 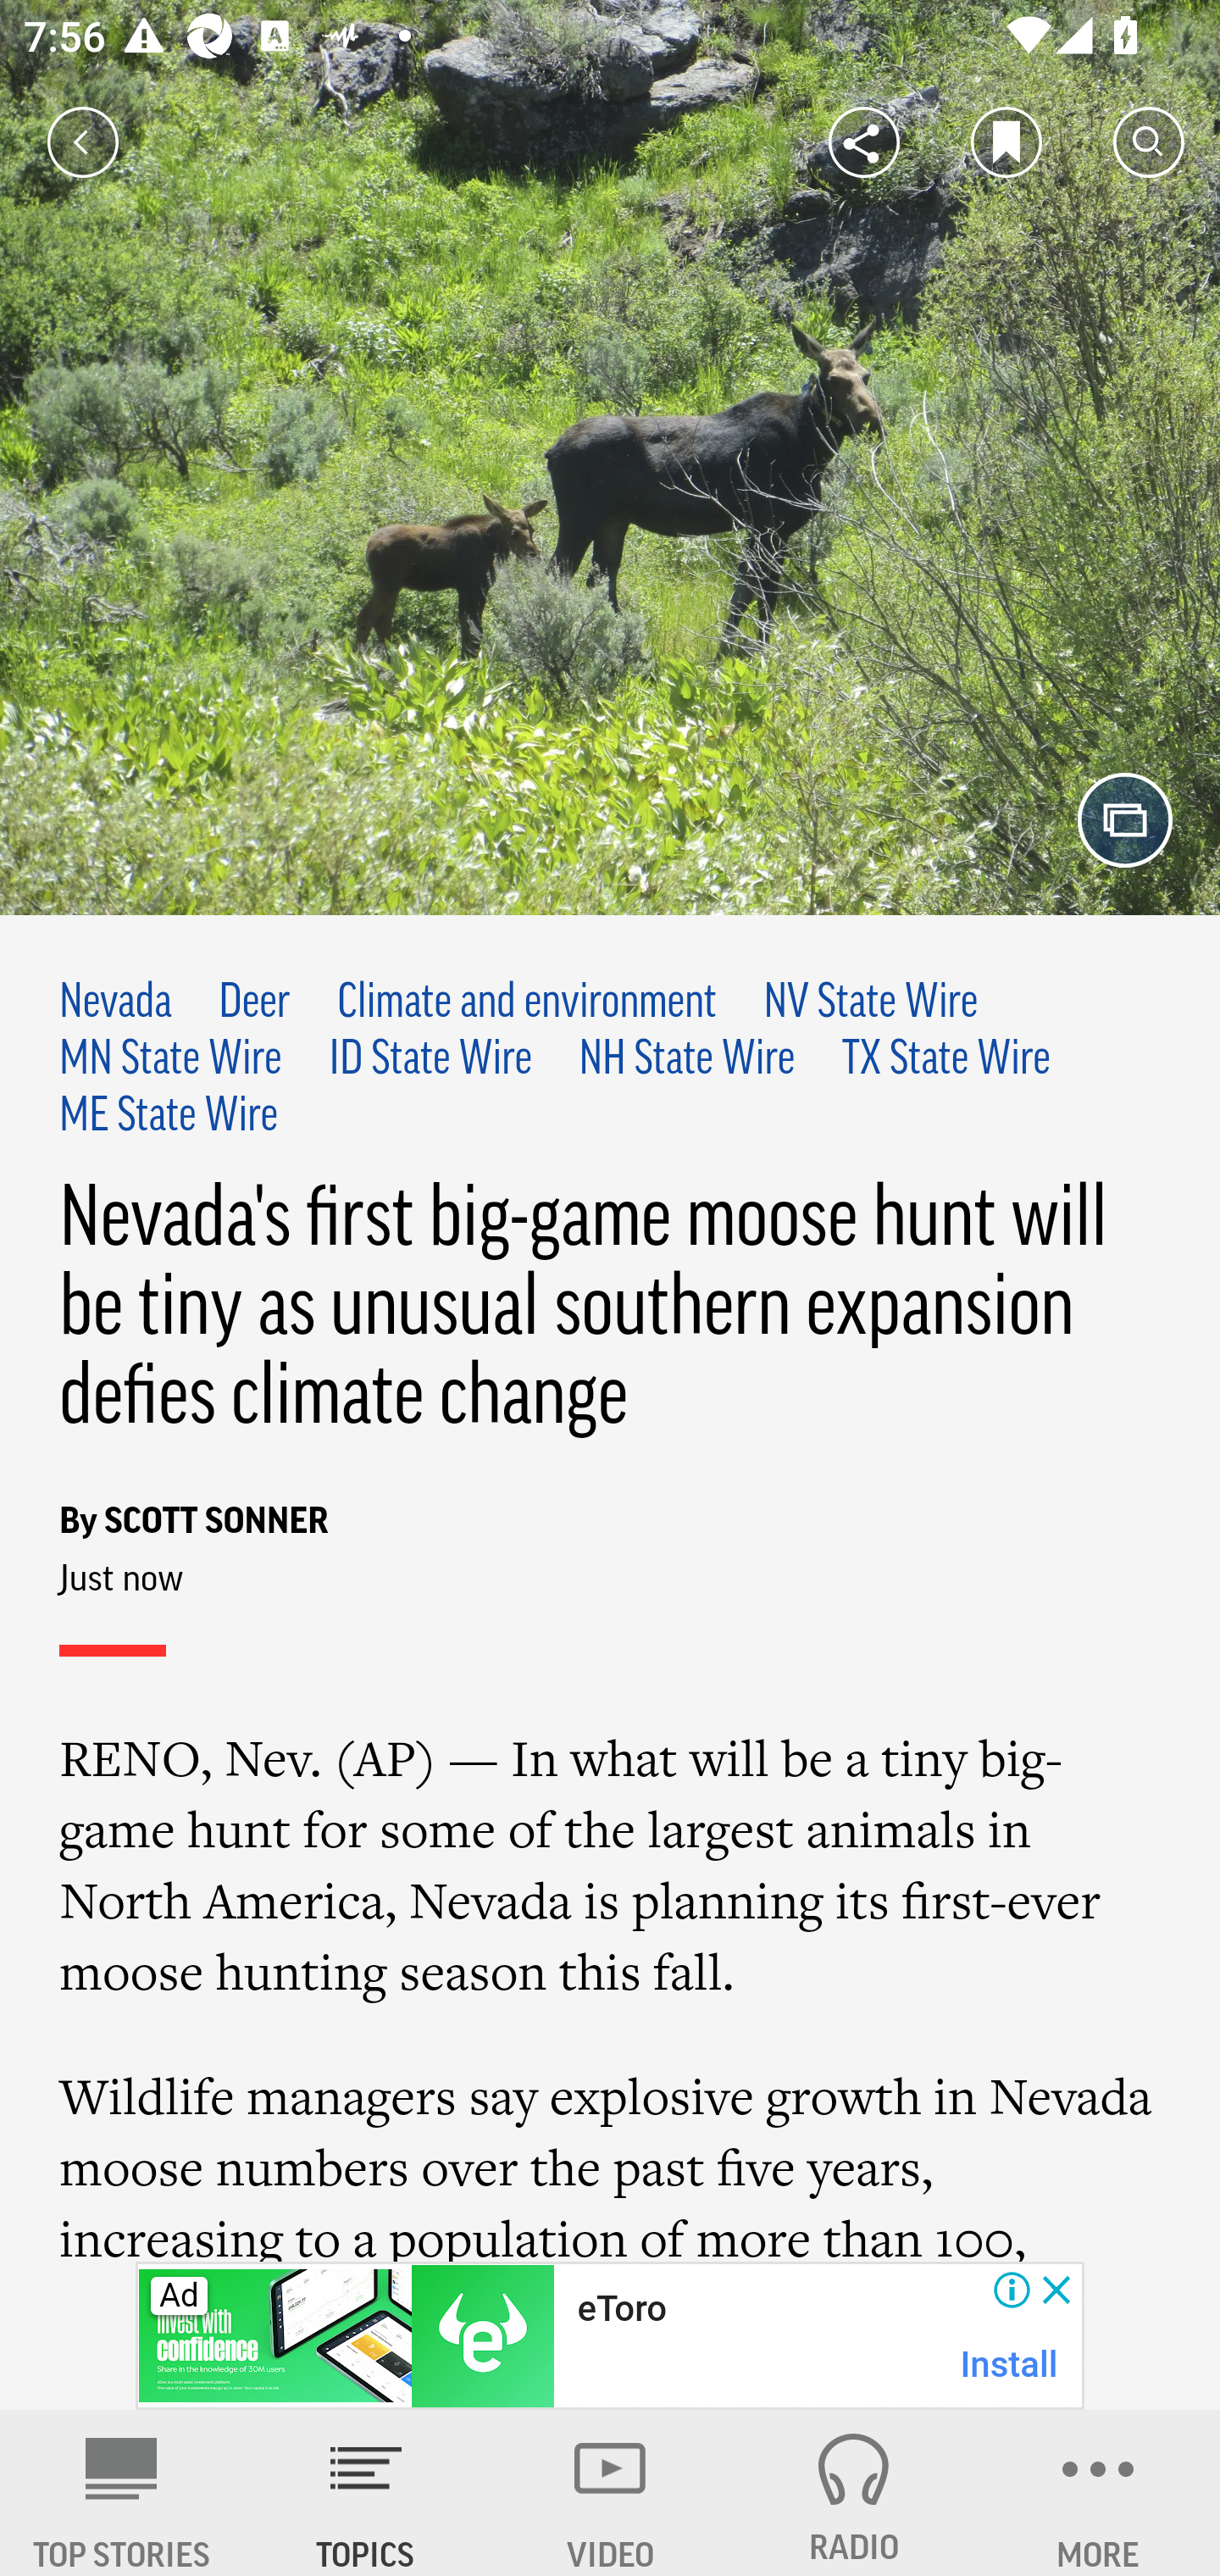 I want to click on RADIO, so click(x=854, y=2493).